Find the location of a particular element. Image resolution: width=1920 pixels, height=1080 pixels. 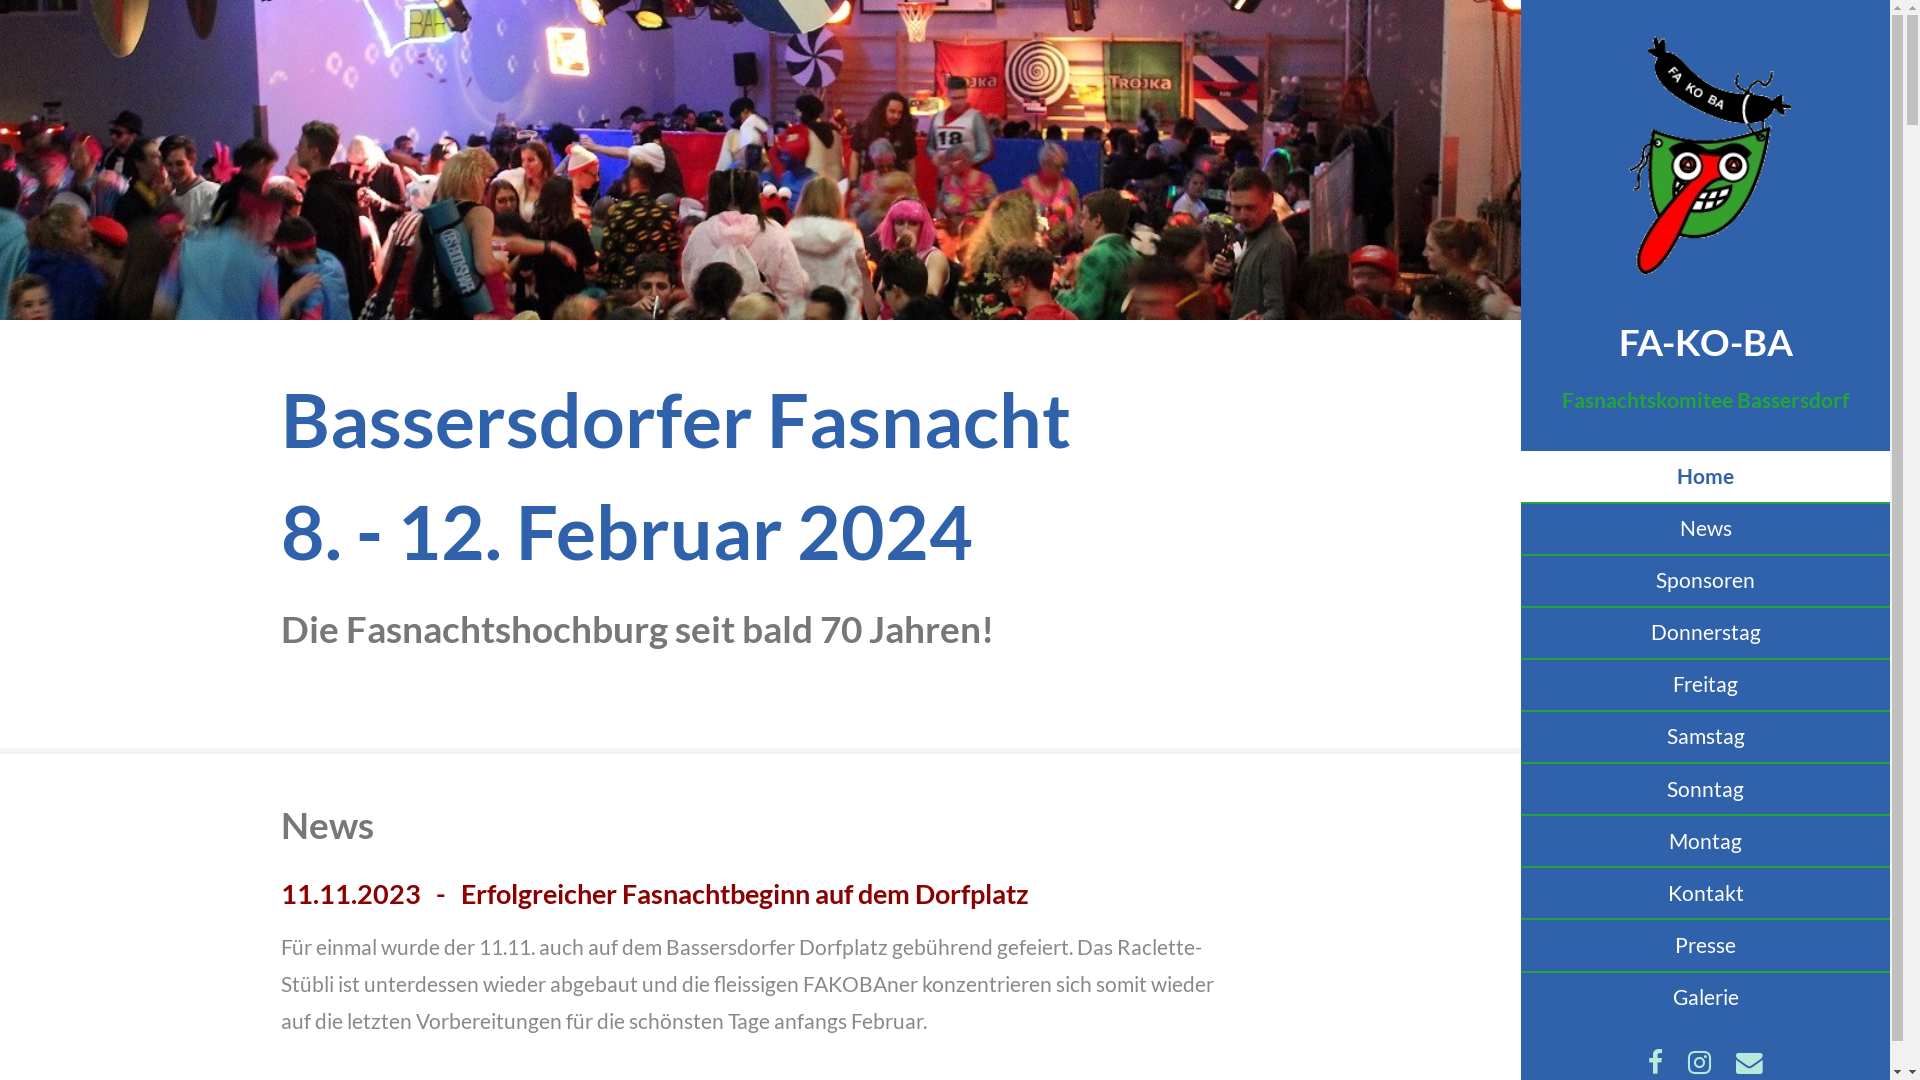

News is located at coordinates (1706, 529).